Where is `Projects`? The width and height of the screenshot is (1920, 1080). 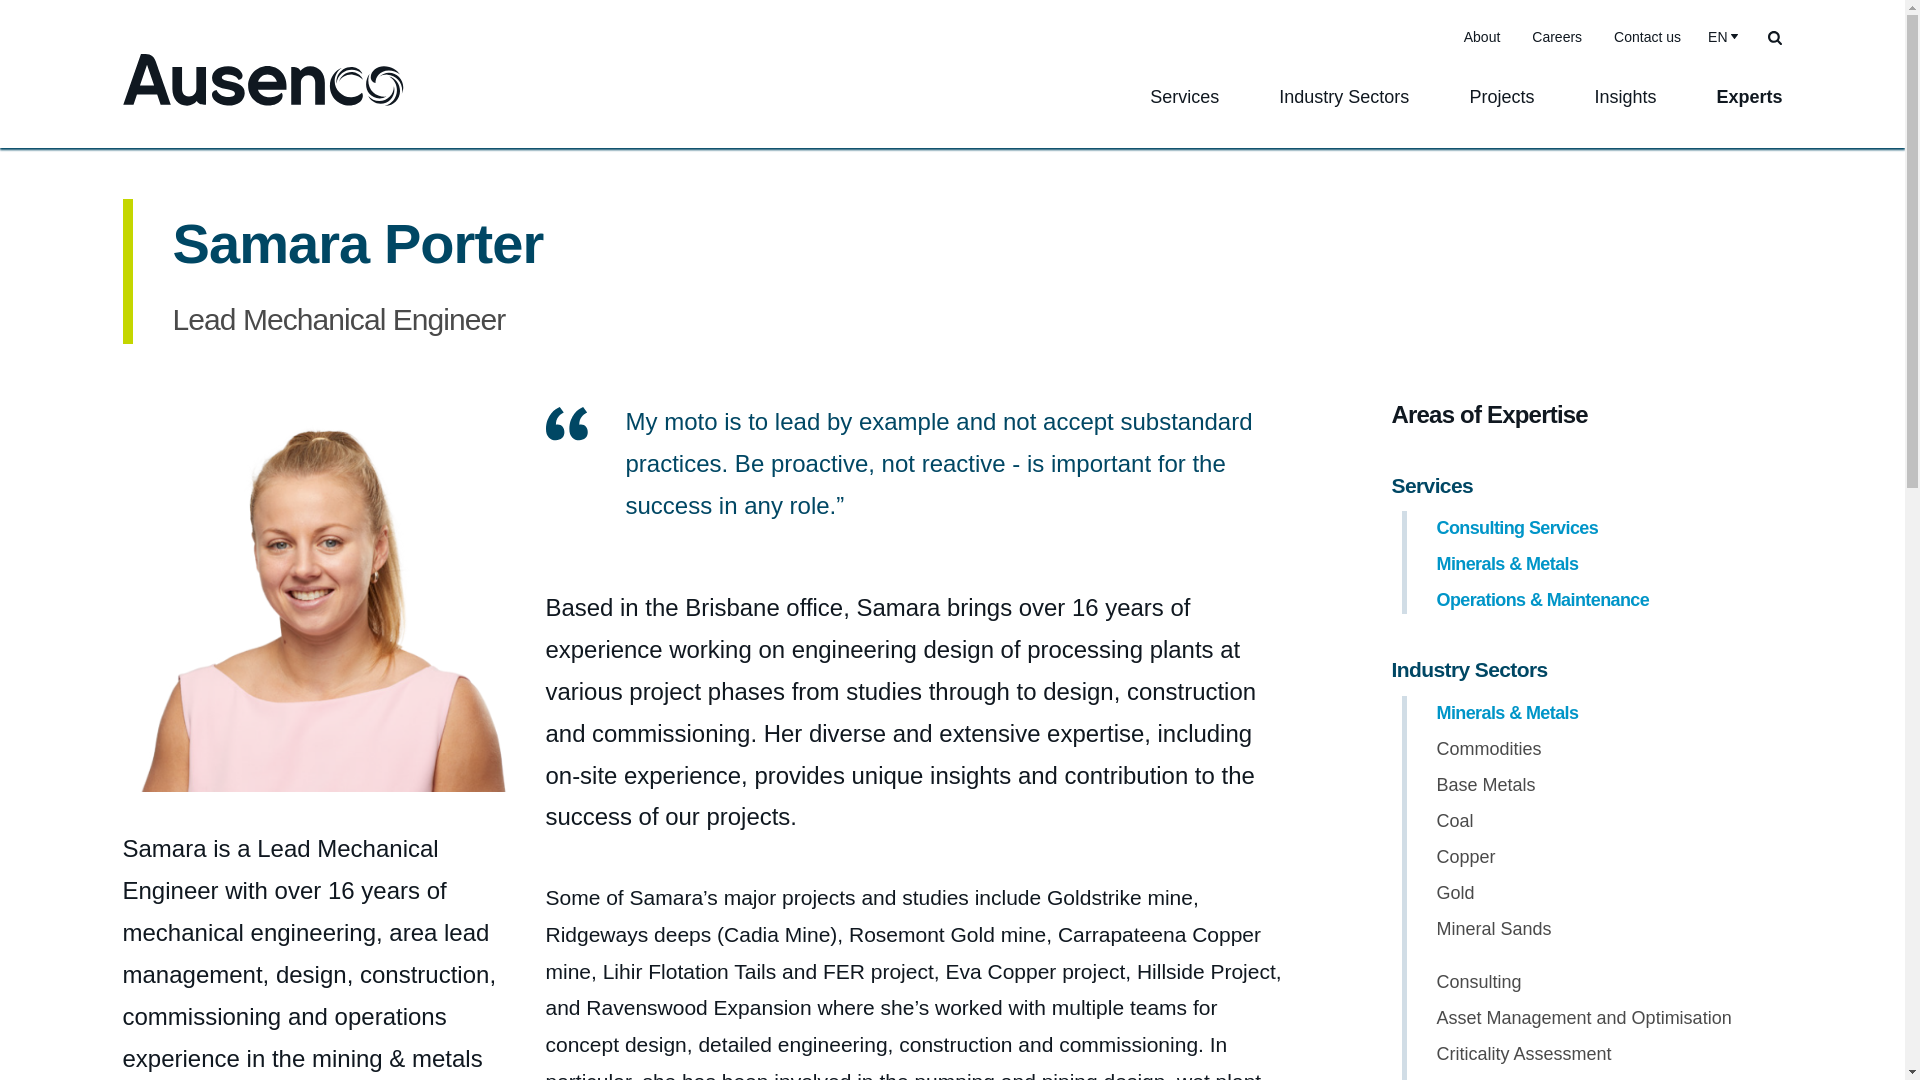
Projects is located at coordinates (1501, 111).